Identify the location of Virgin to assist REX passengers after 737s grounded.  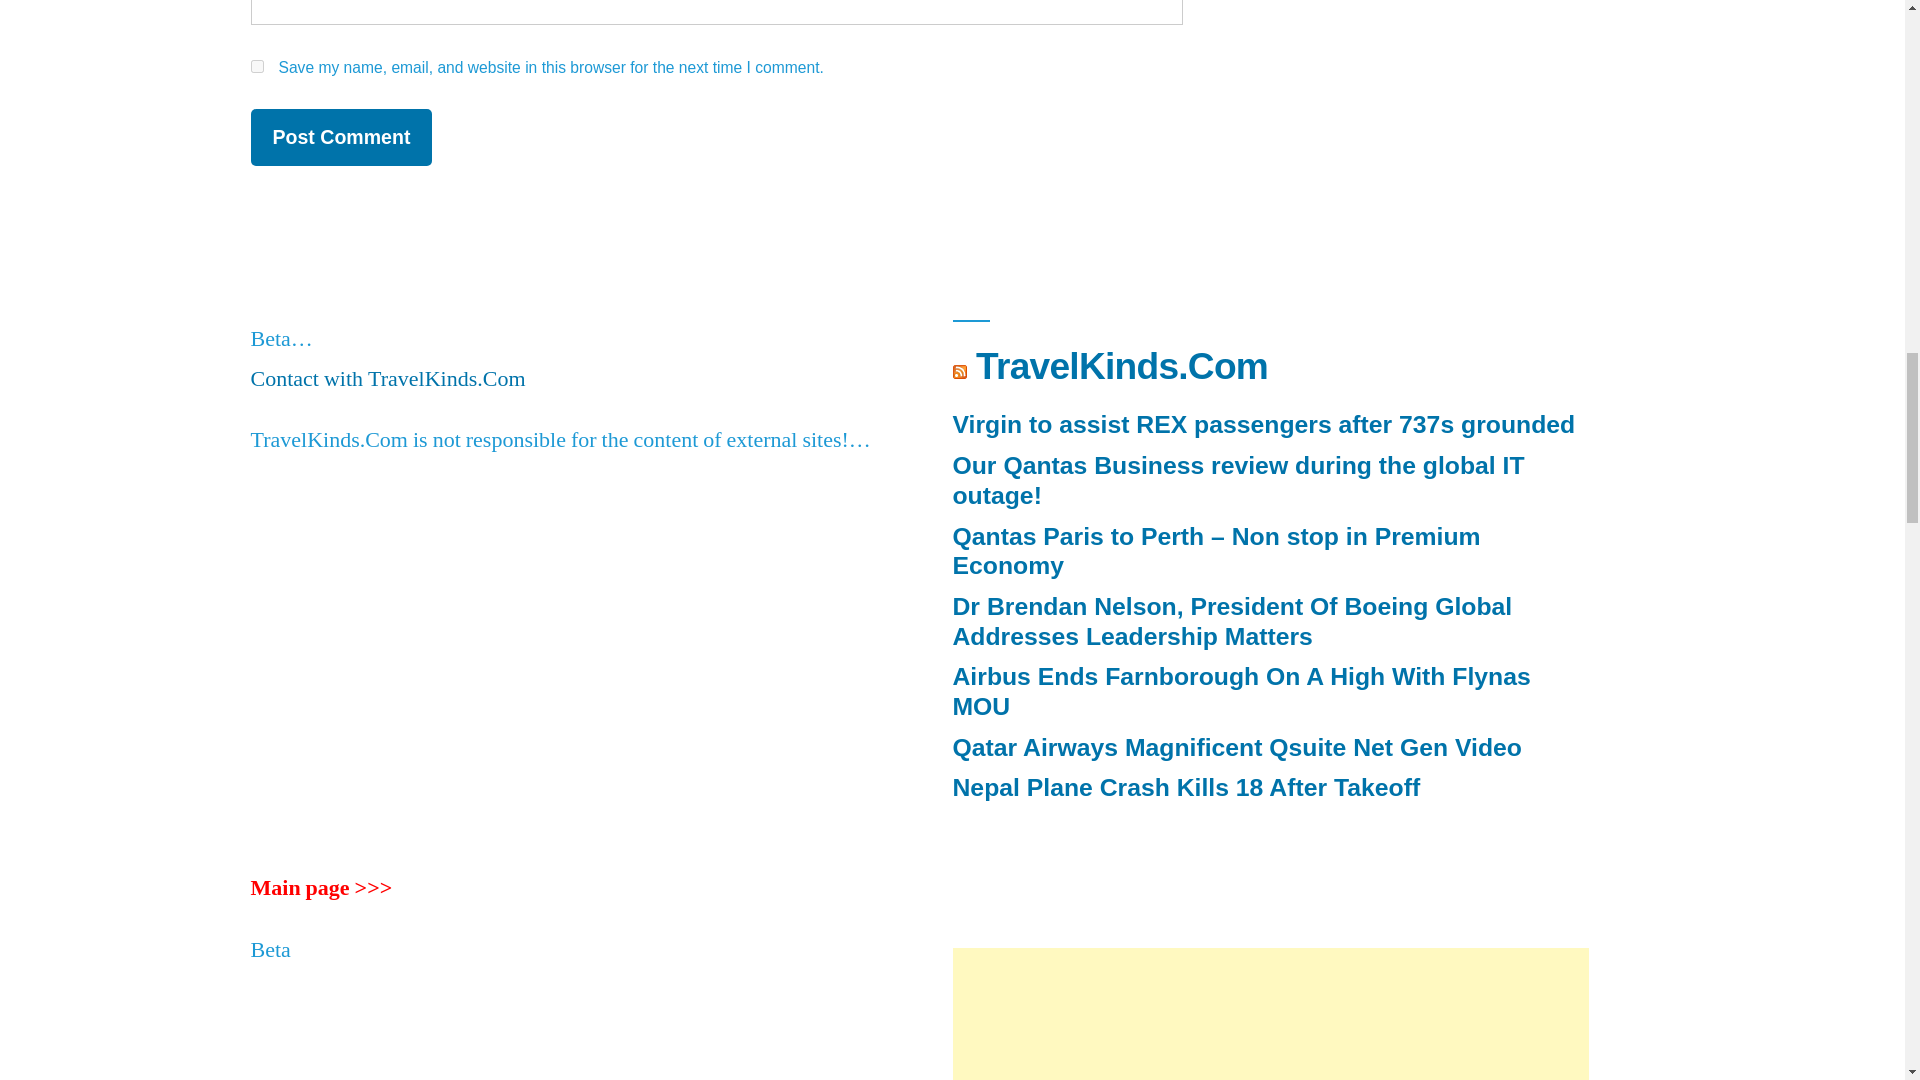
(1263, 424).